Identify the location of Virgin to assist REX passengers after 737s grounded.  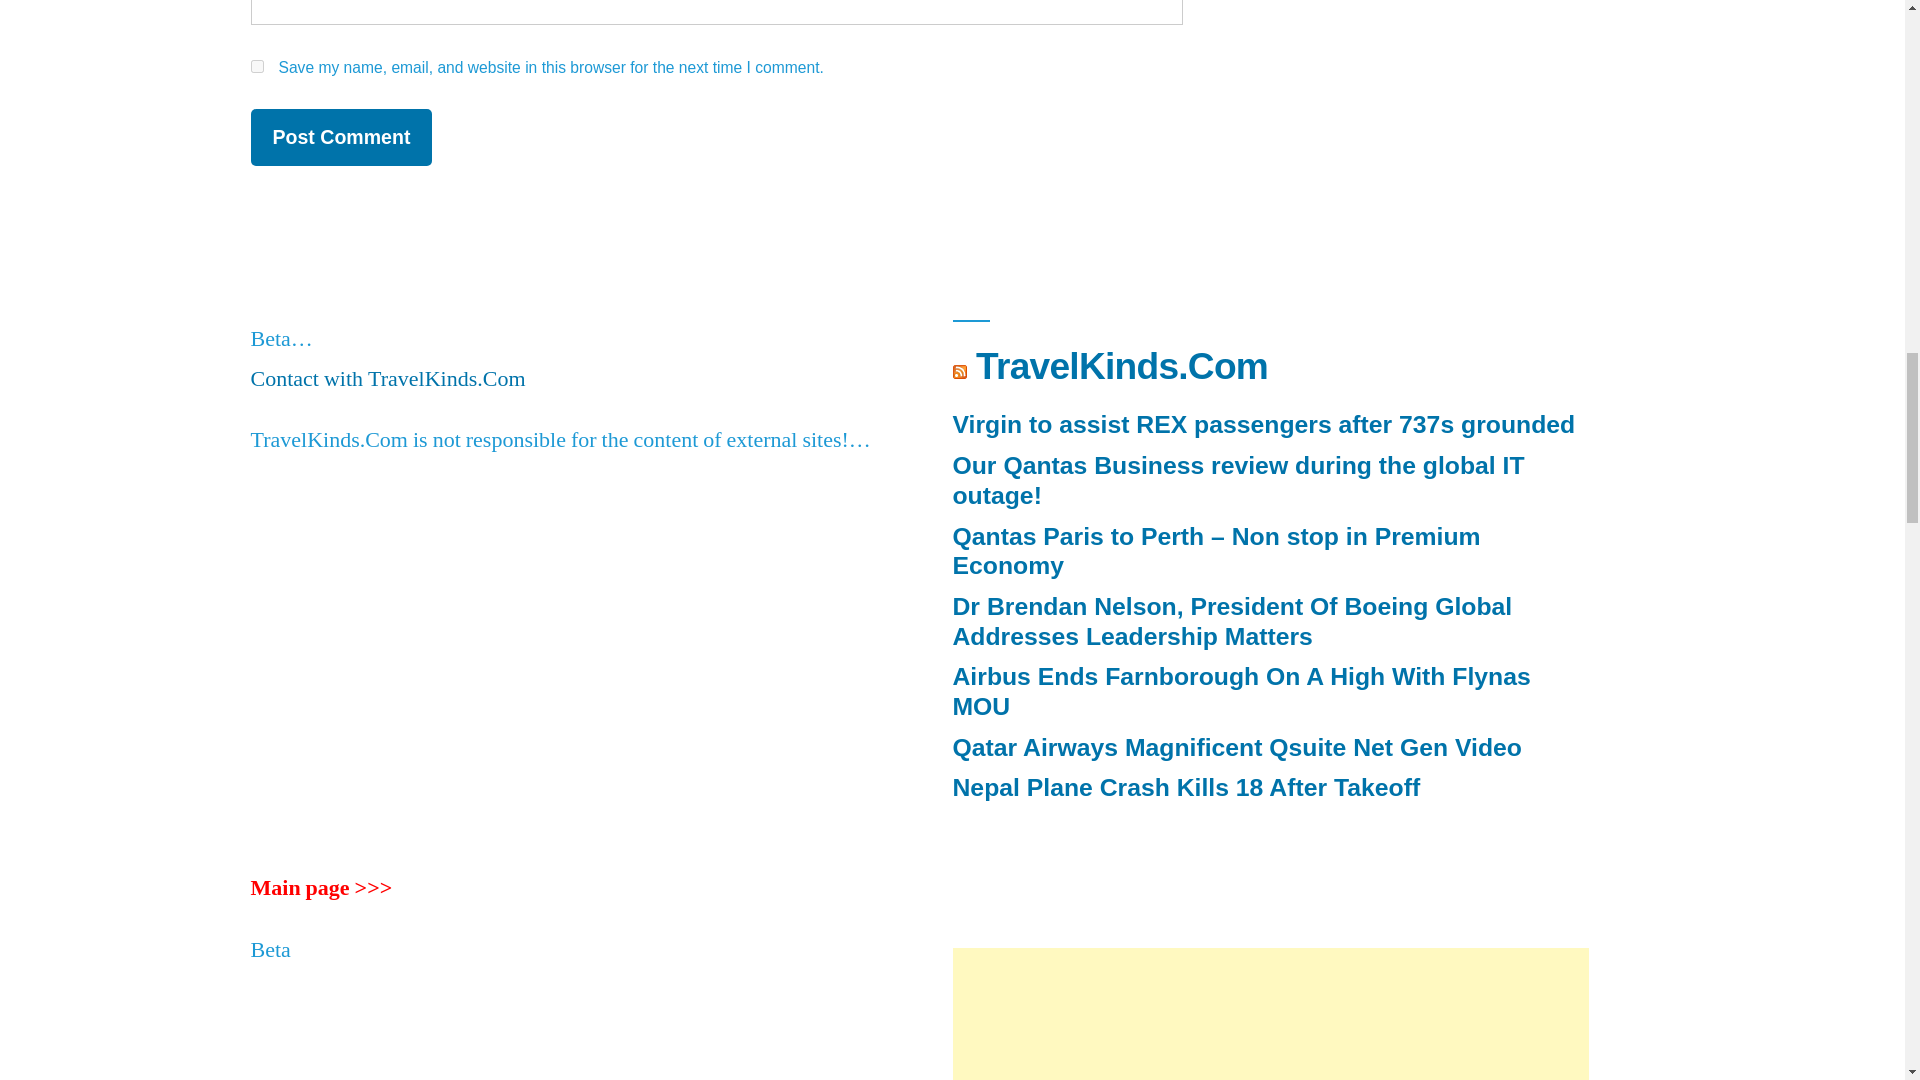
(1263, 424).